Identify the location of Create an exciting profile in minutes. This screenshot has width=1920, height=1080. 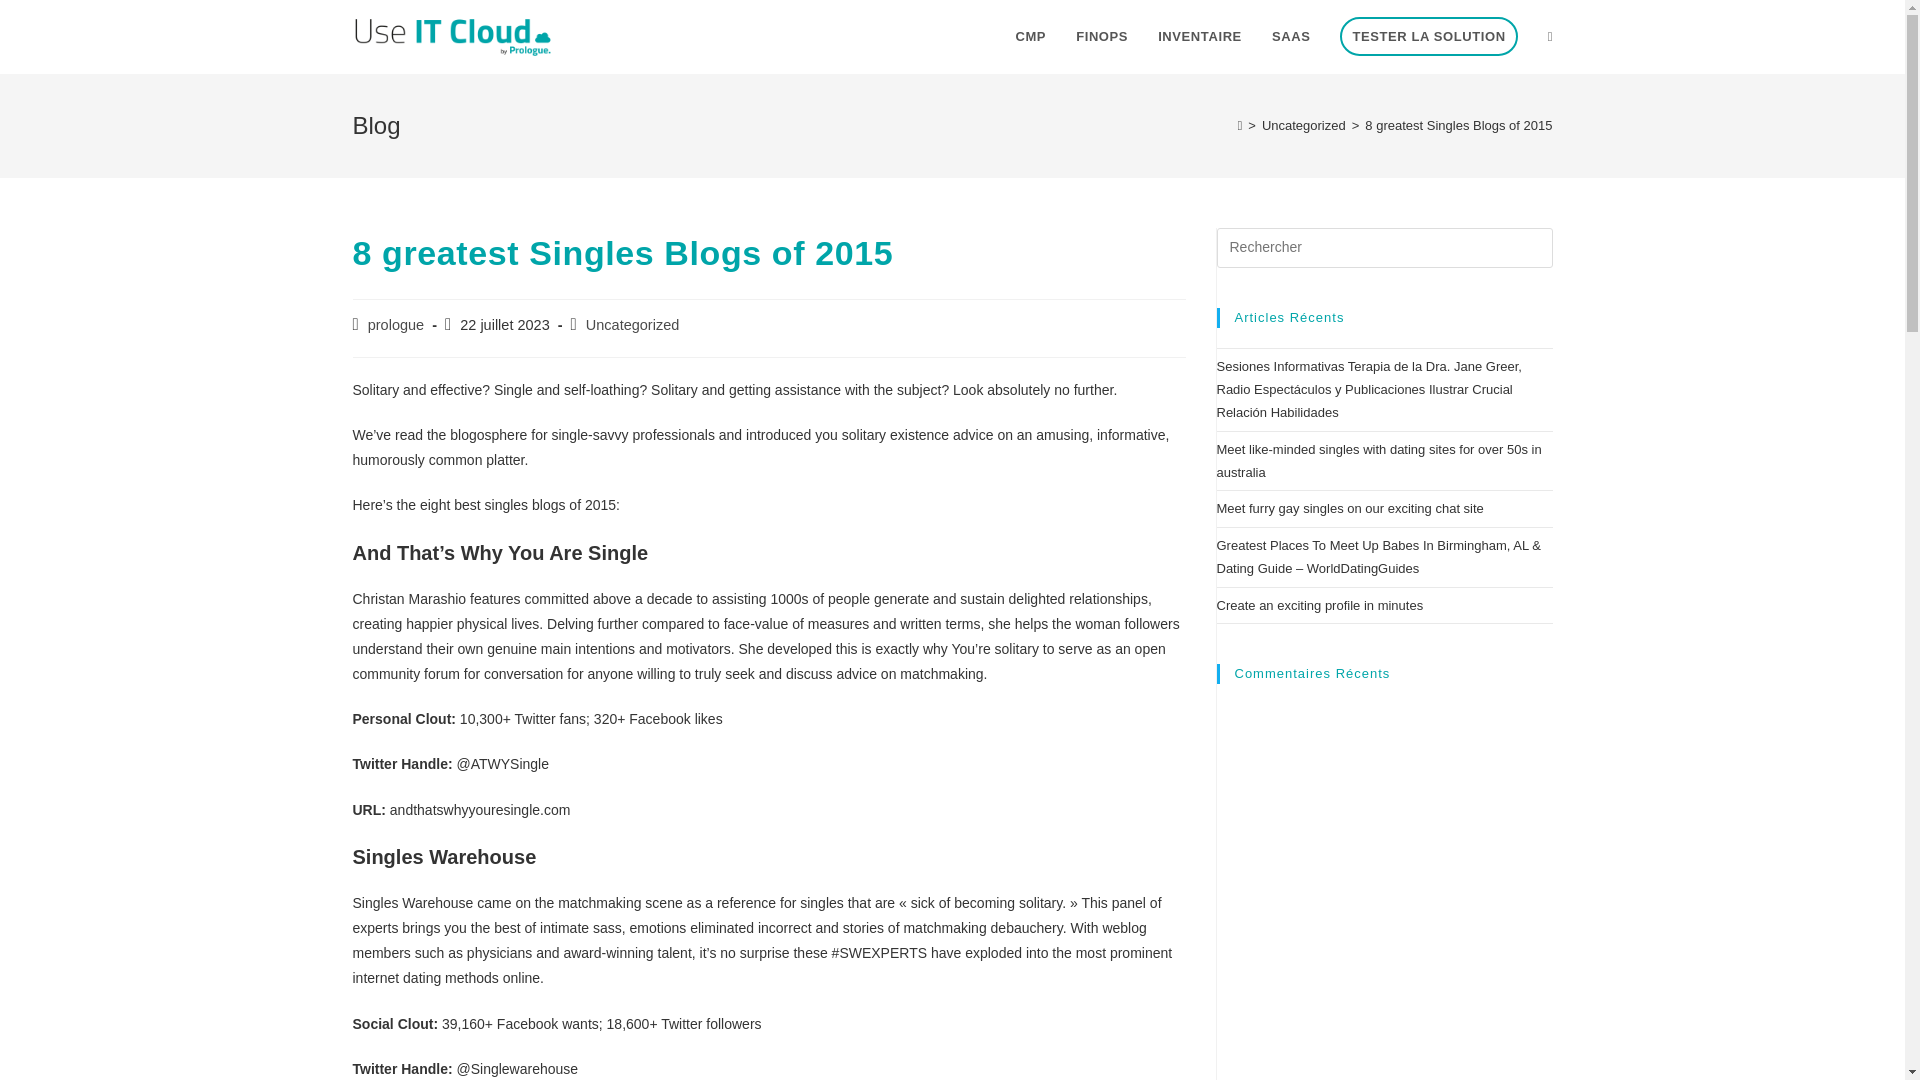
(1318, 606).